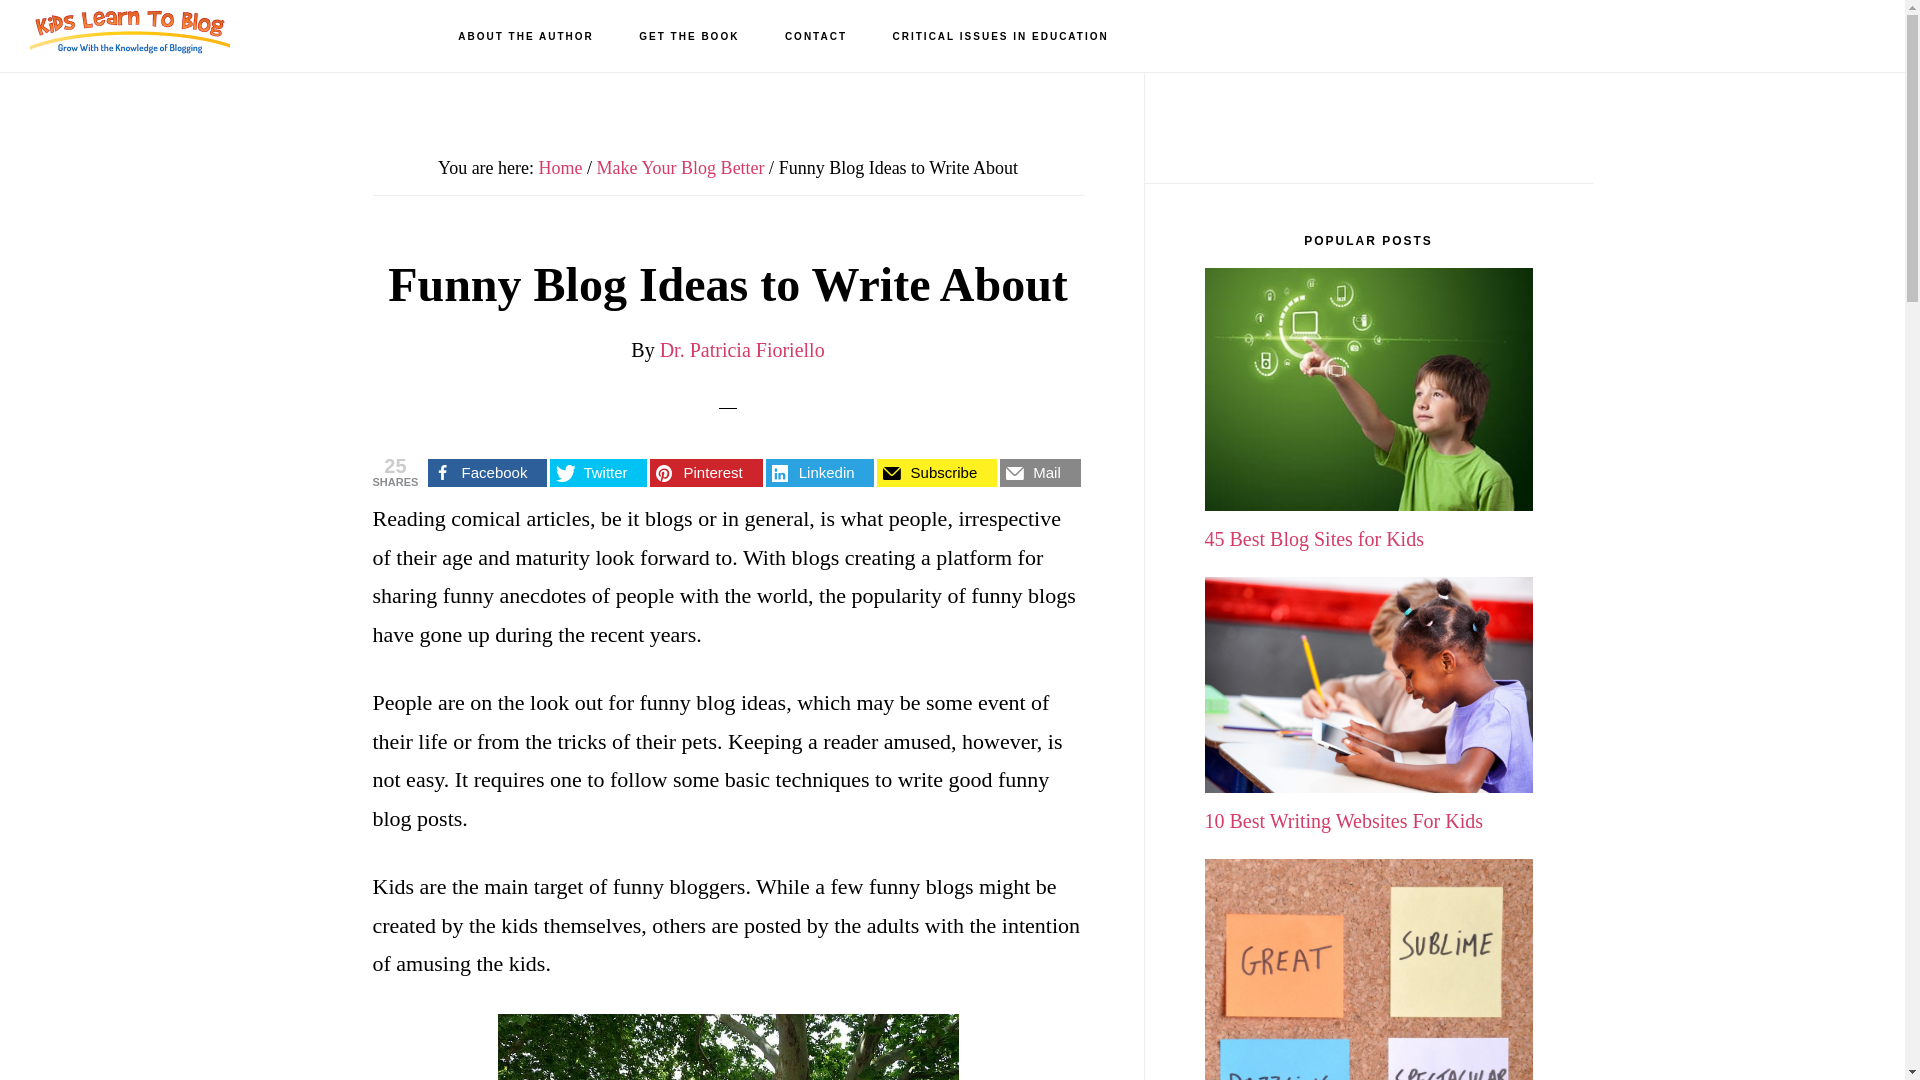 This screenshot has width=1920, height=1080. Describe the element at coordinates (561, 168) in the screenshot. I see `Home` at that location.